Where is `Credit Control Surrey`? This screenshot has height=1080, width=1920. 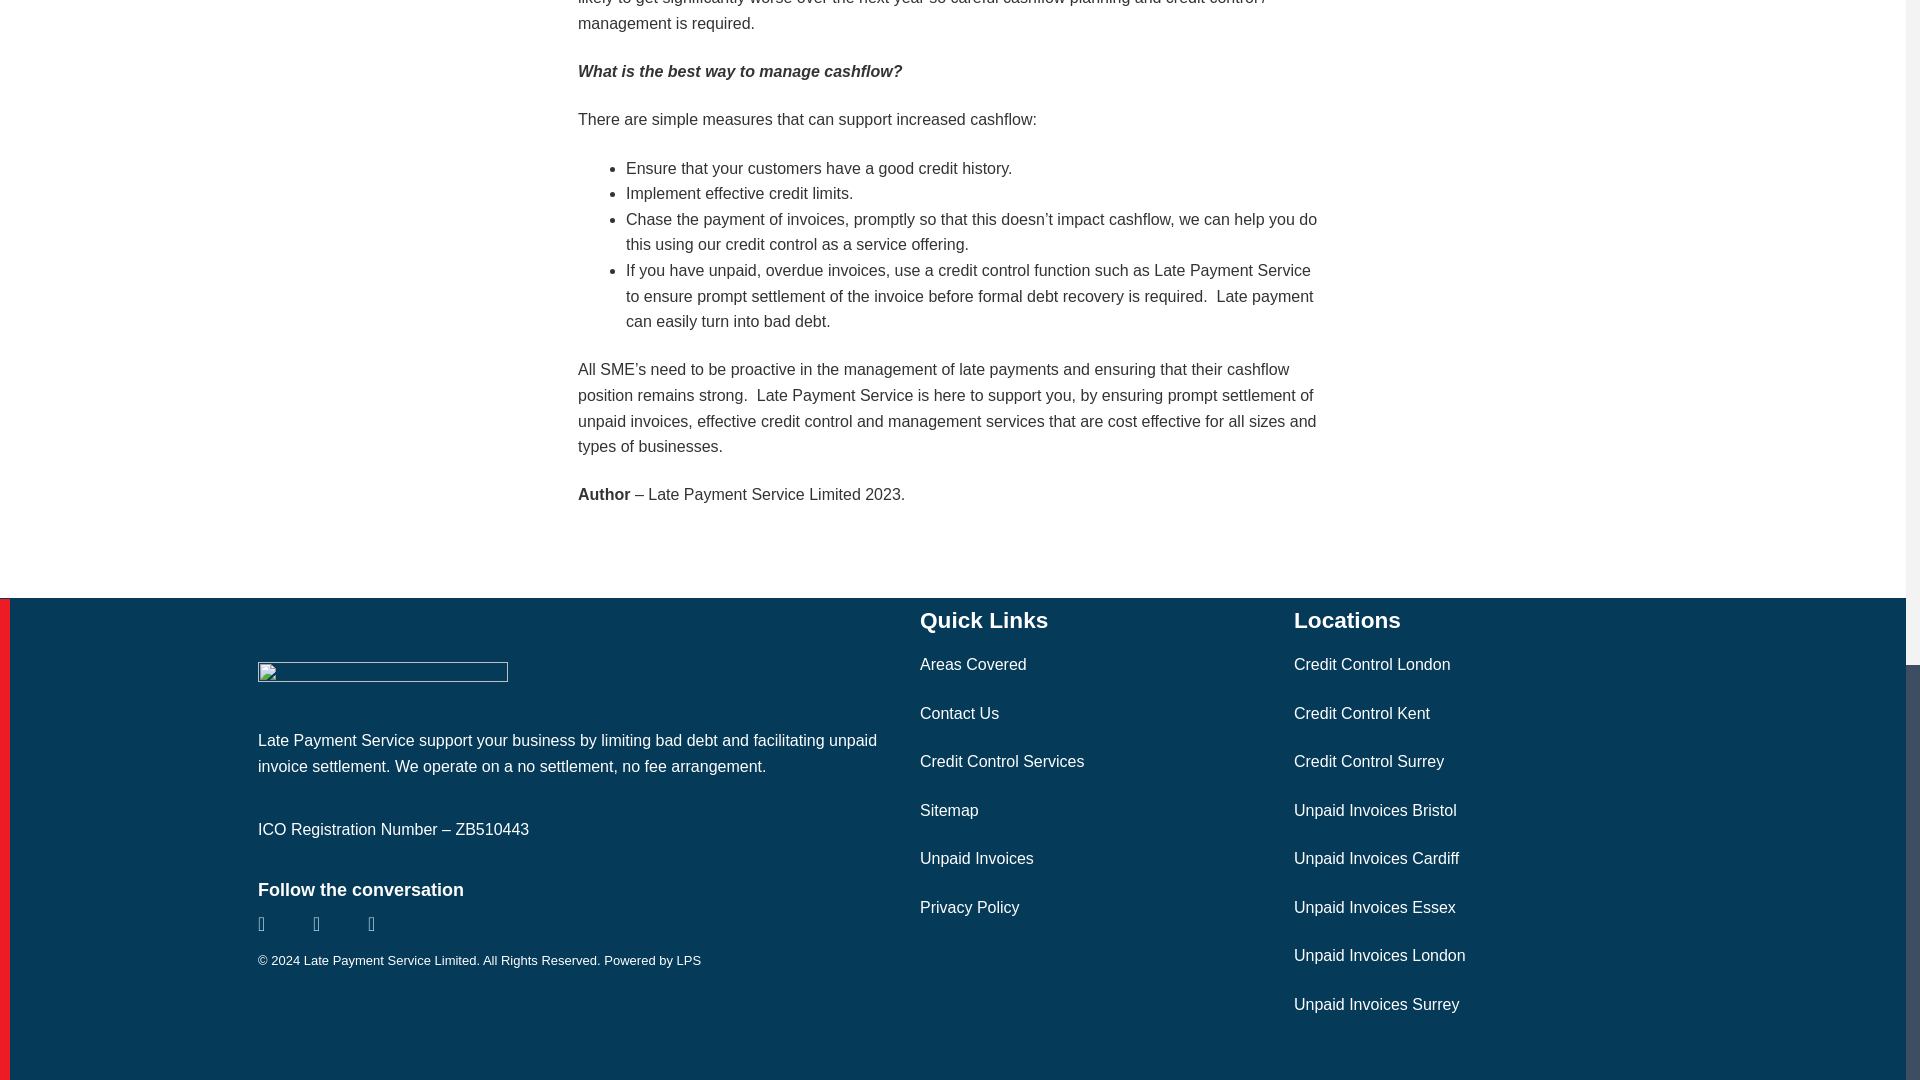 Credit Control Surrey is located at coordinates (1368, 761).